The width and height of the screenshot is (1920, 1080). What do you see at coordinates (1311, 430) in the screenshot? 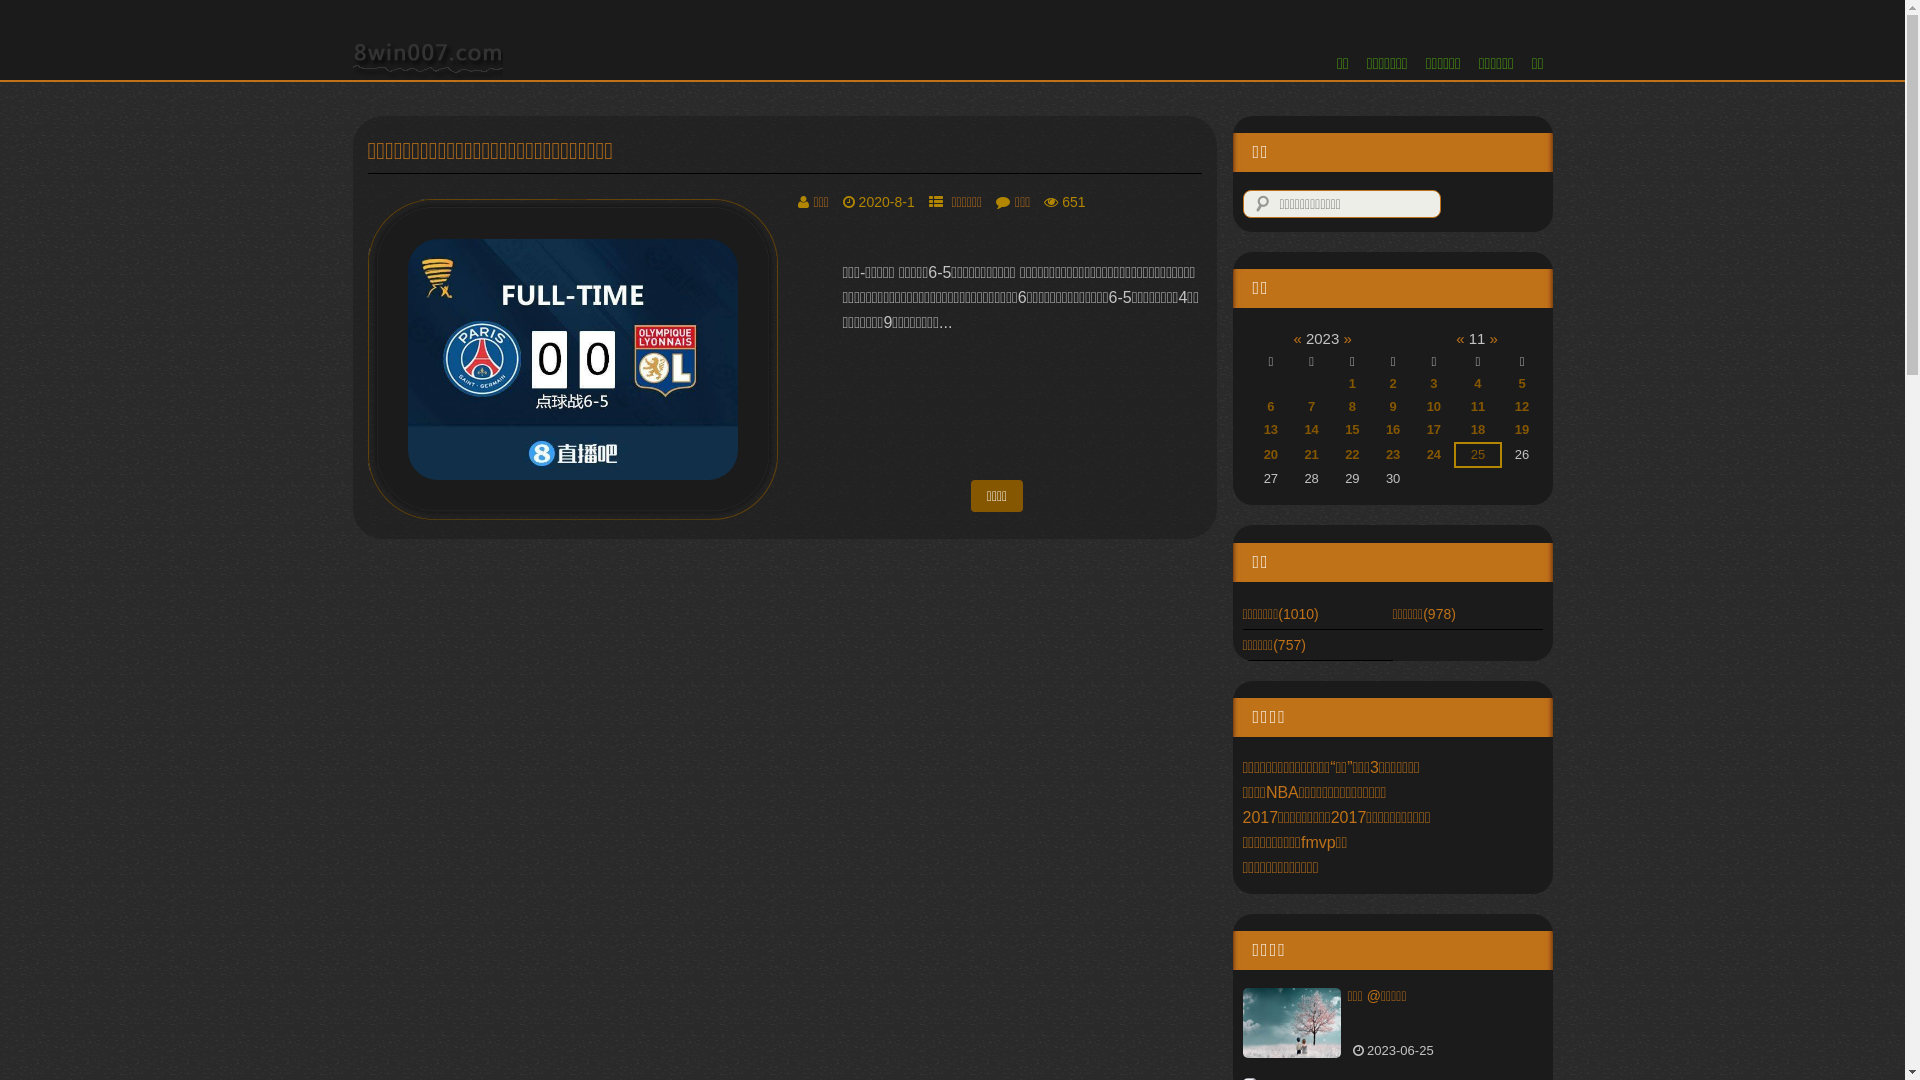
I see `14` at bounding box center [1311, 430].